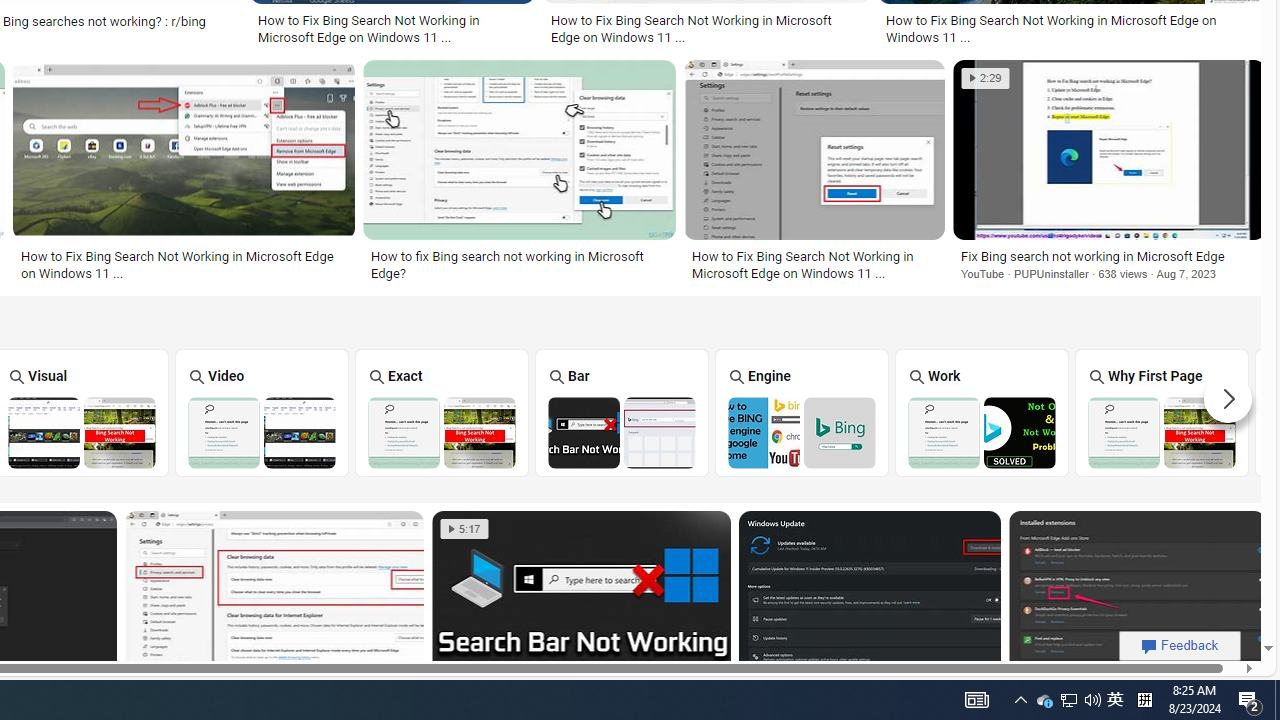  Describe the element at coordinates (622, 412) in the screenshot. I see `Bing Search Bar Not Working Bar` at that location.